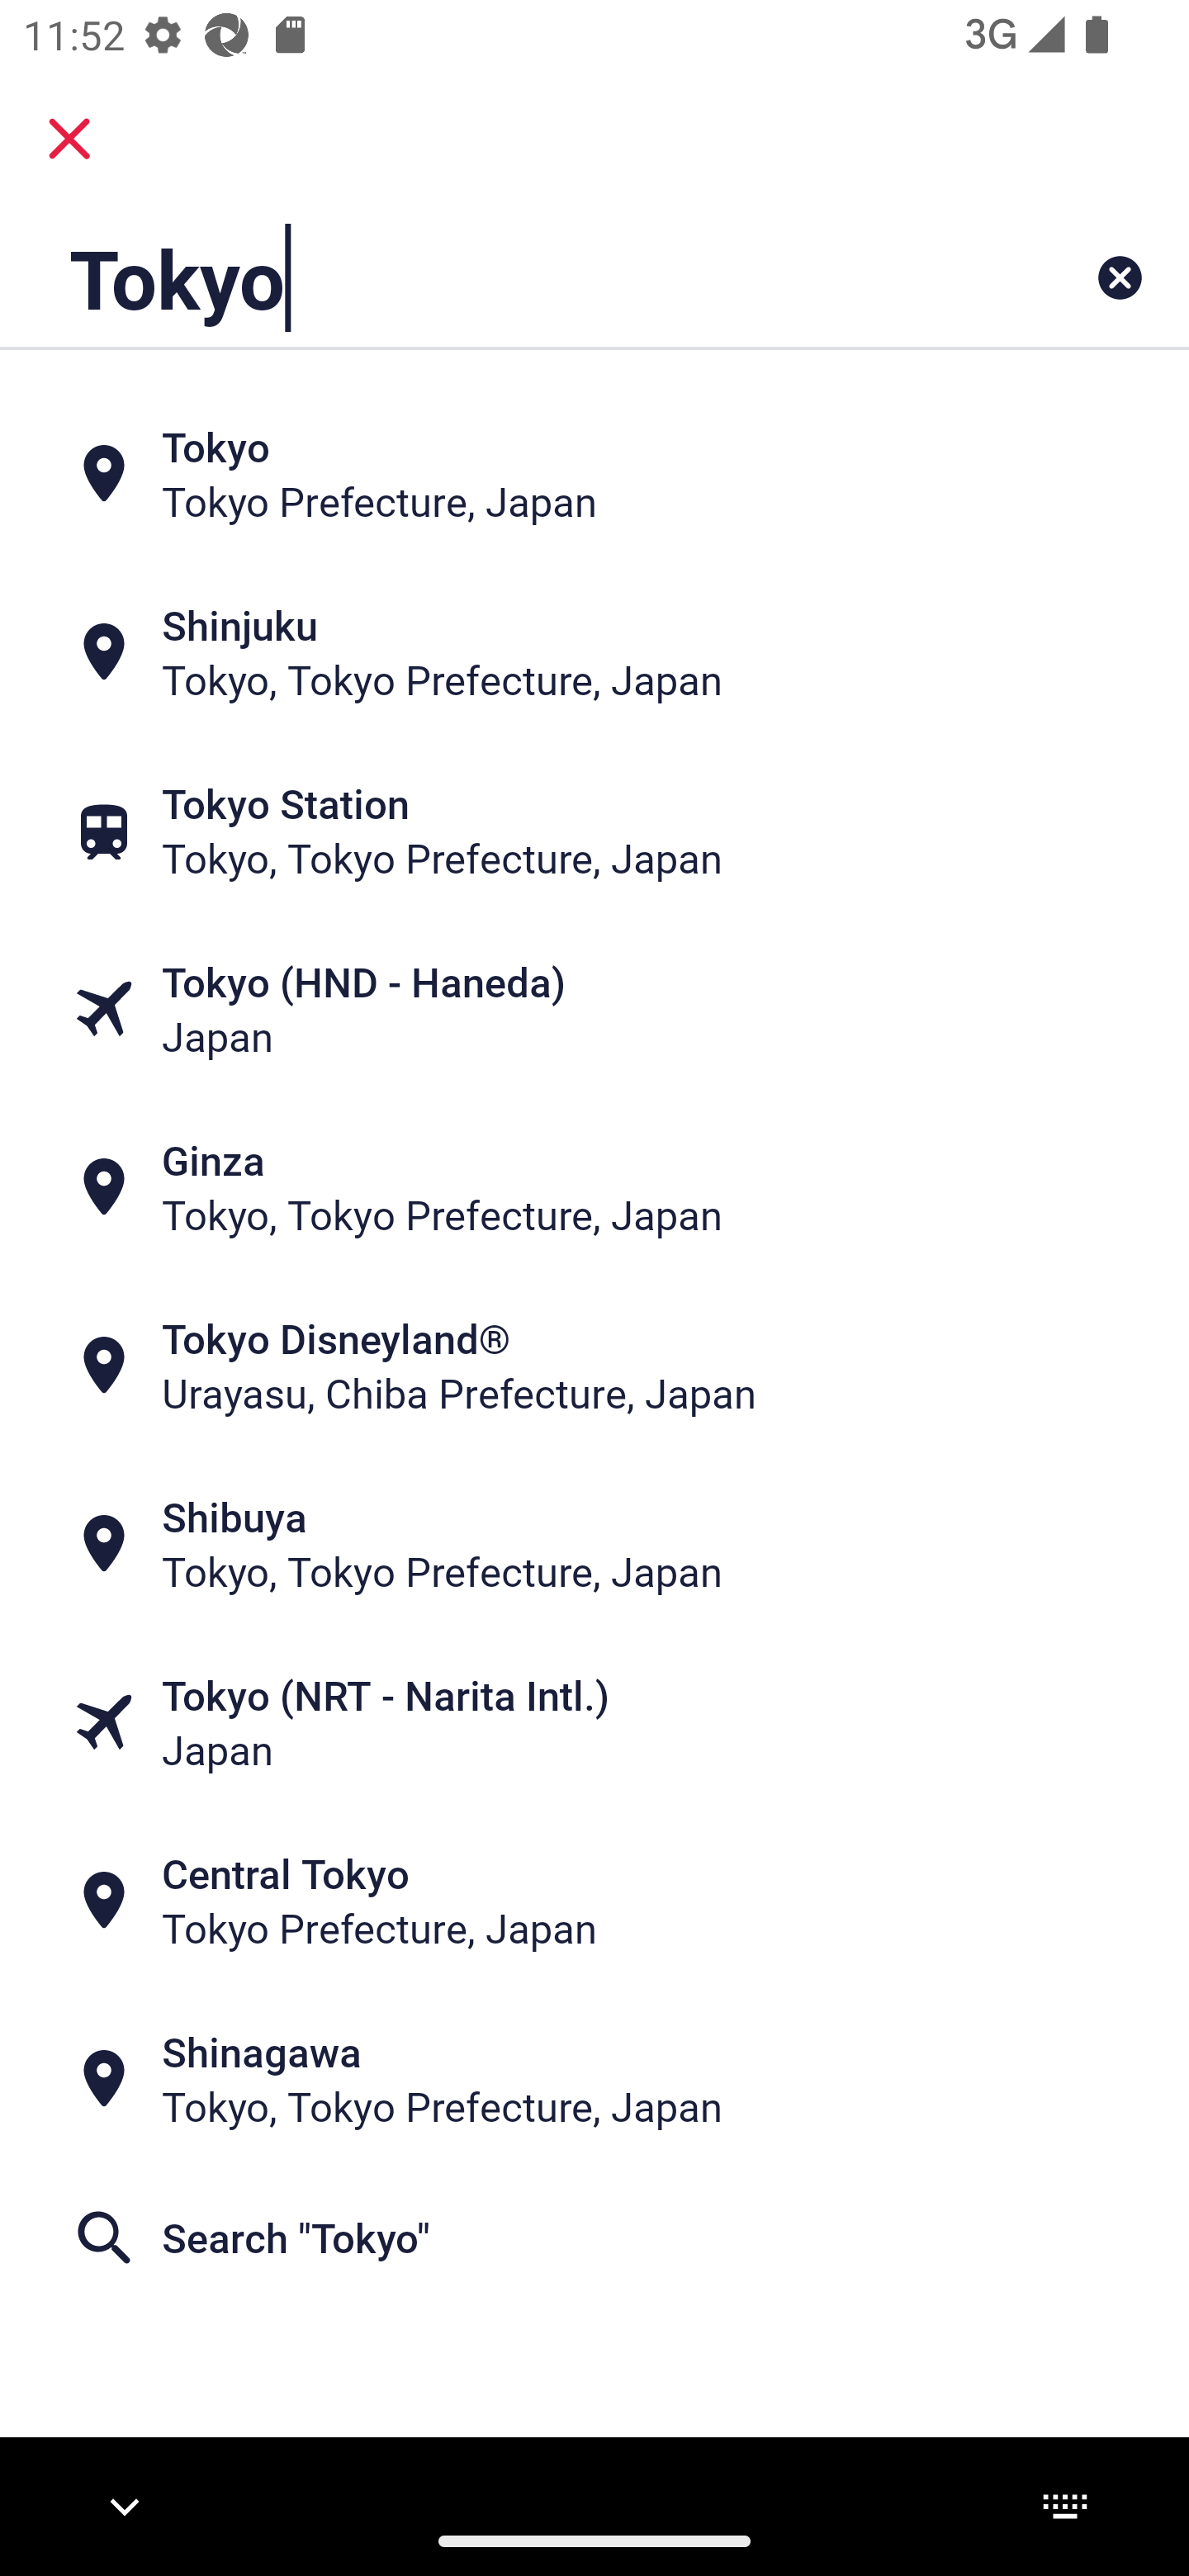 The width and height of the screenshot is (1189, 2576). I want to click on Tokyo, so click(490, 277).